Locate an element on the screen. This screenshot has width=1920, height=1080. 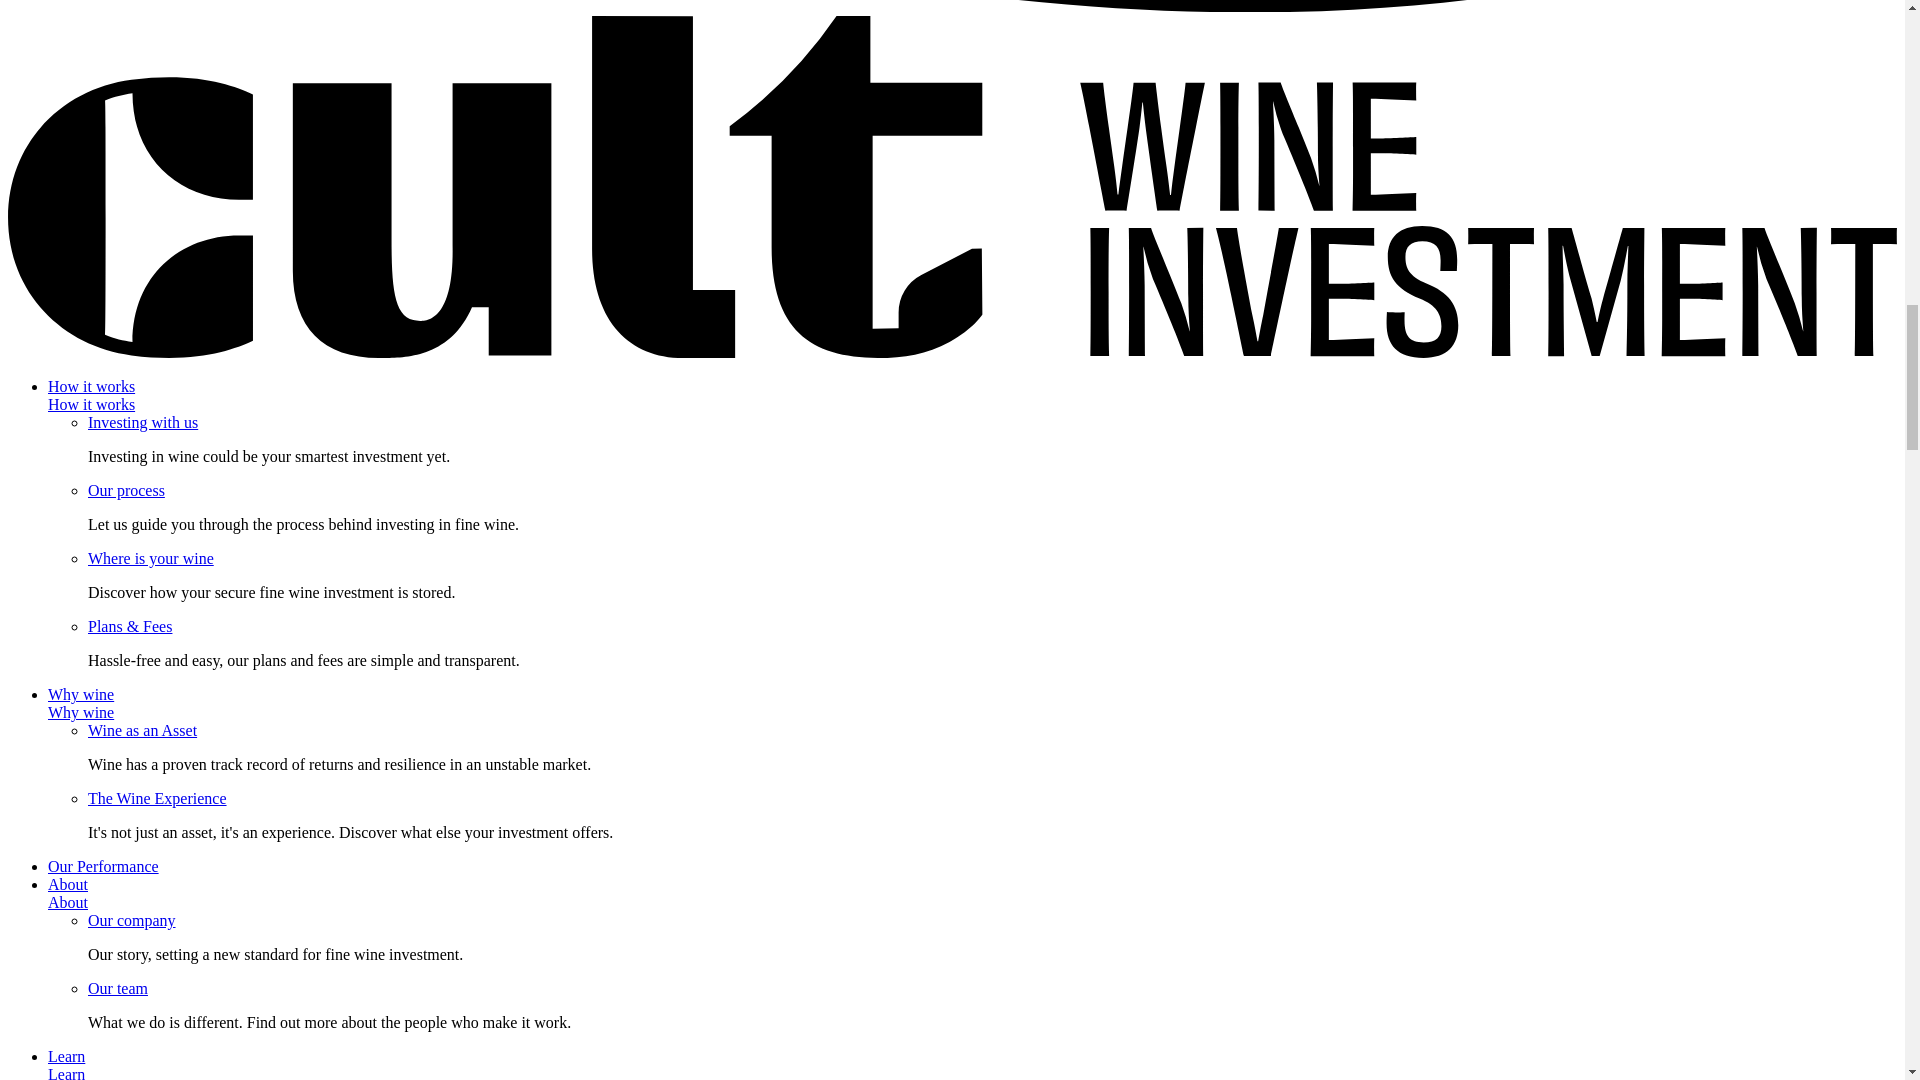
About is located at coordinates (68, 902).